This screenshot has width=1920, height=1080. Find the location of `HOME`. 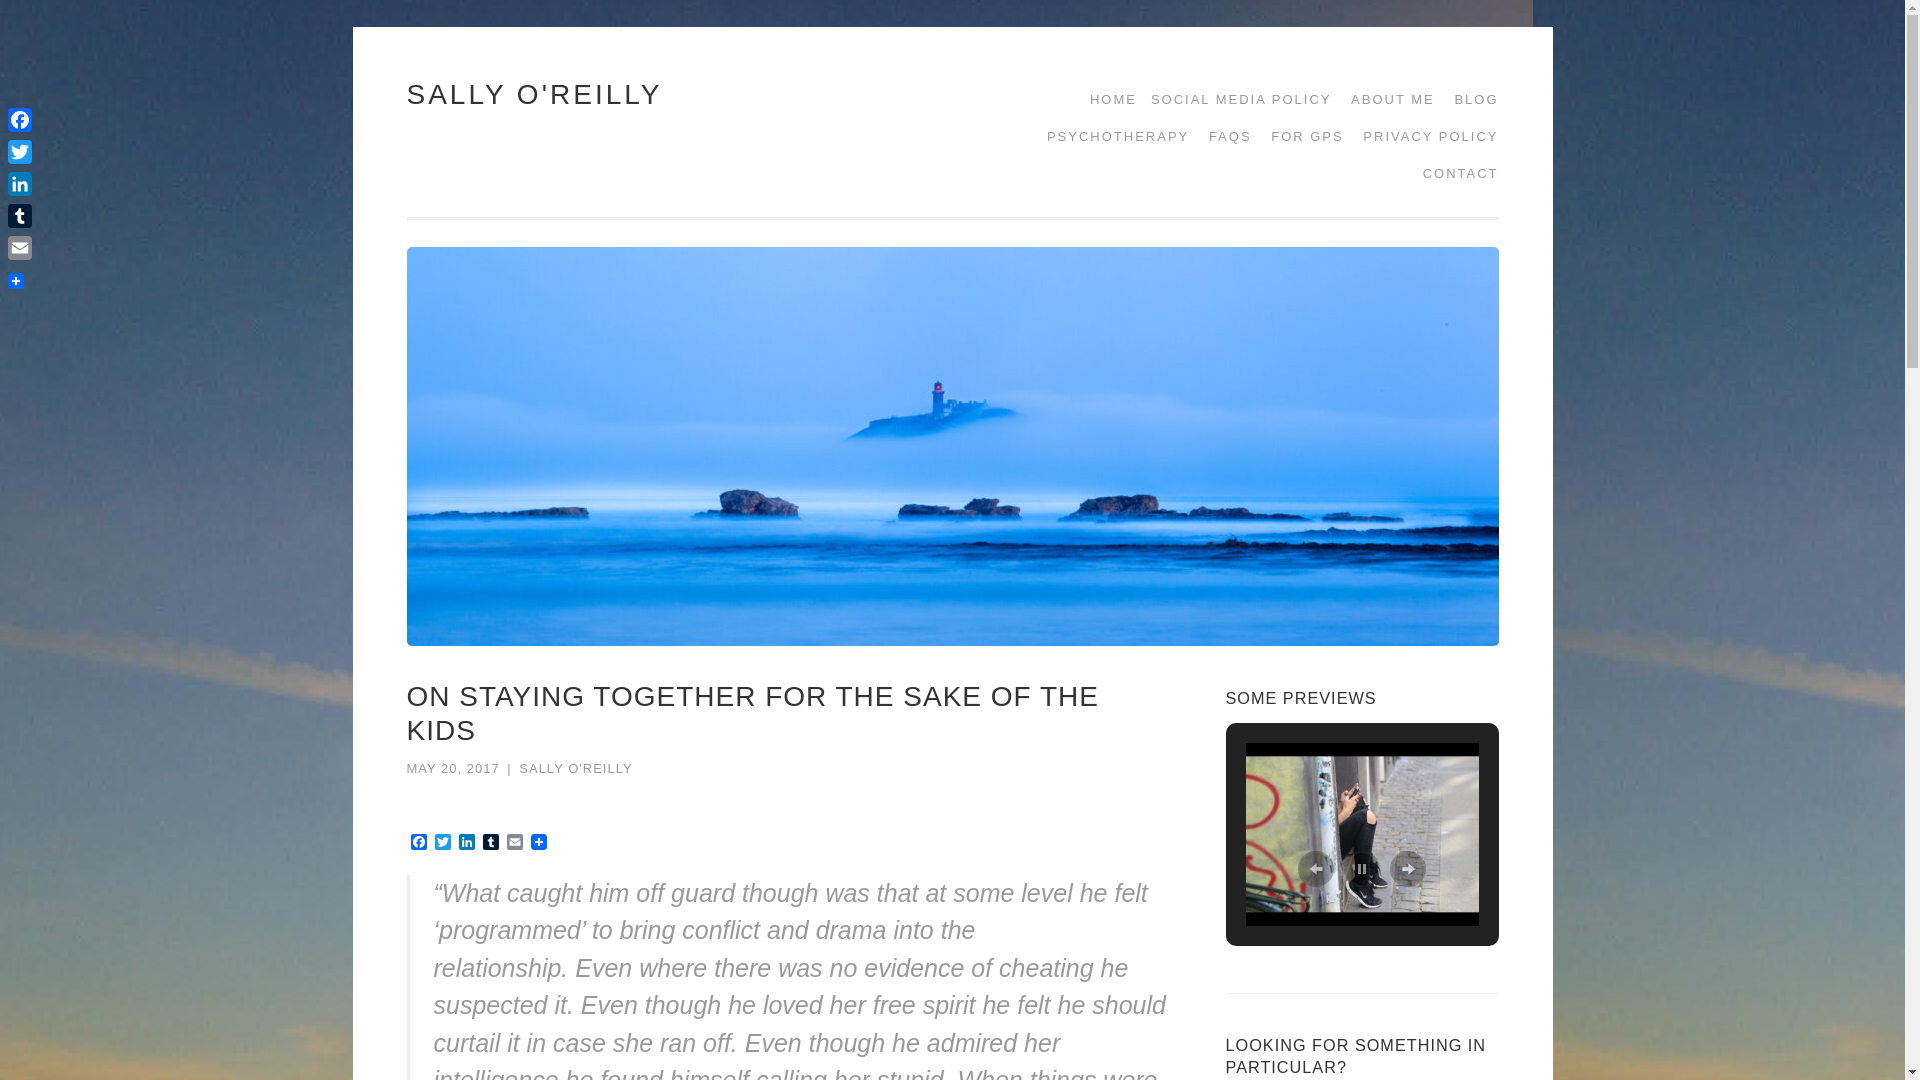

HOME is located at coordinates (1106, 99).